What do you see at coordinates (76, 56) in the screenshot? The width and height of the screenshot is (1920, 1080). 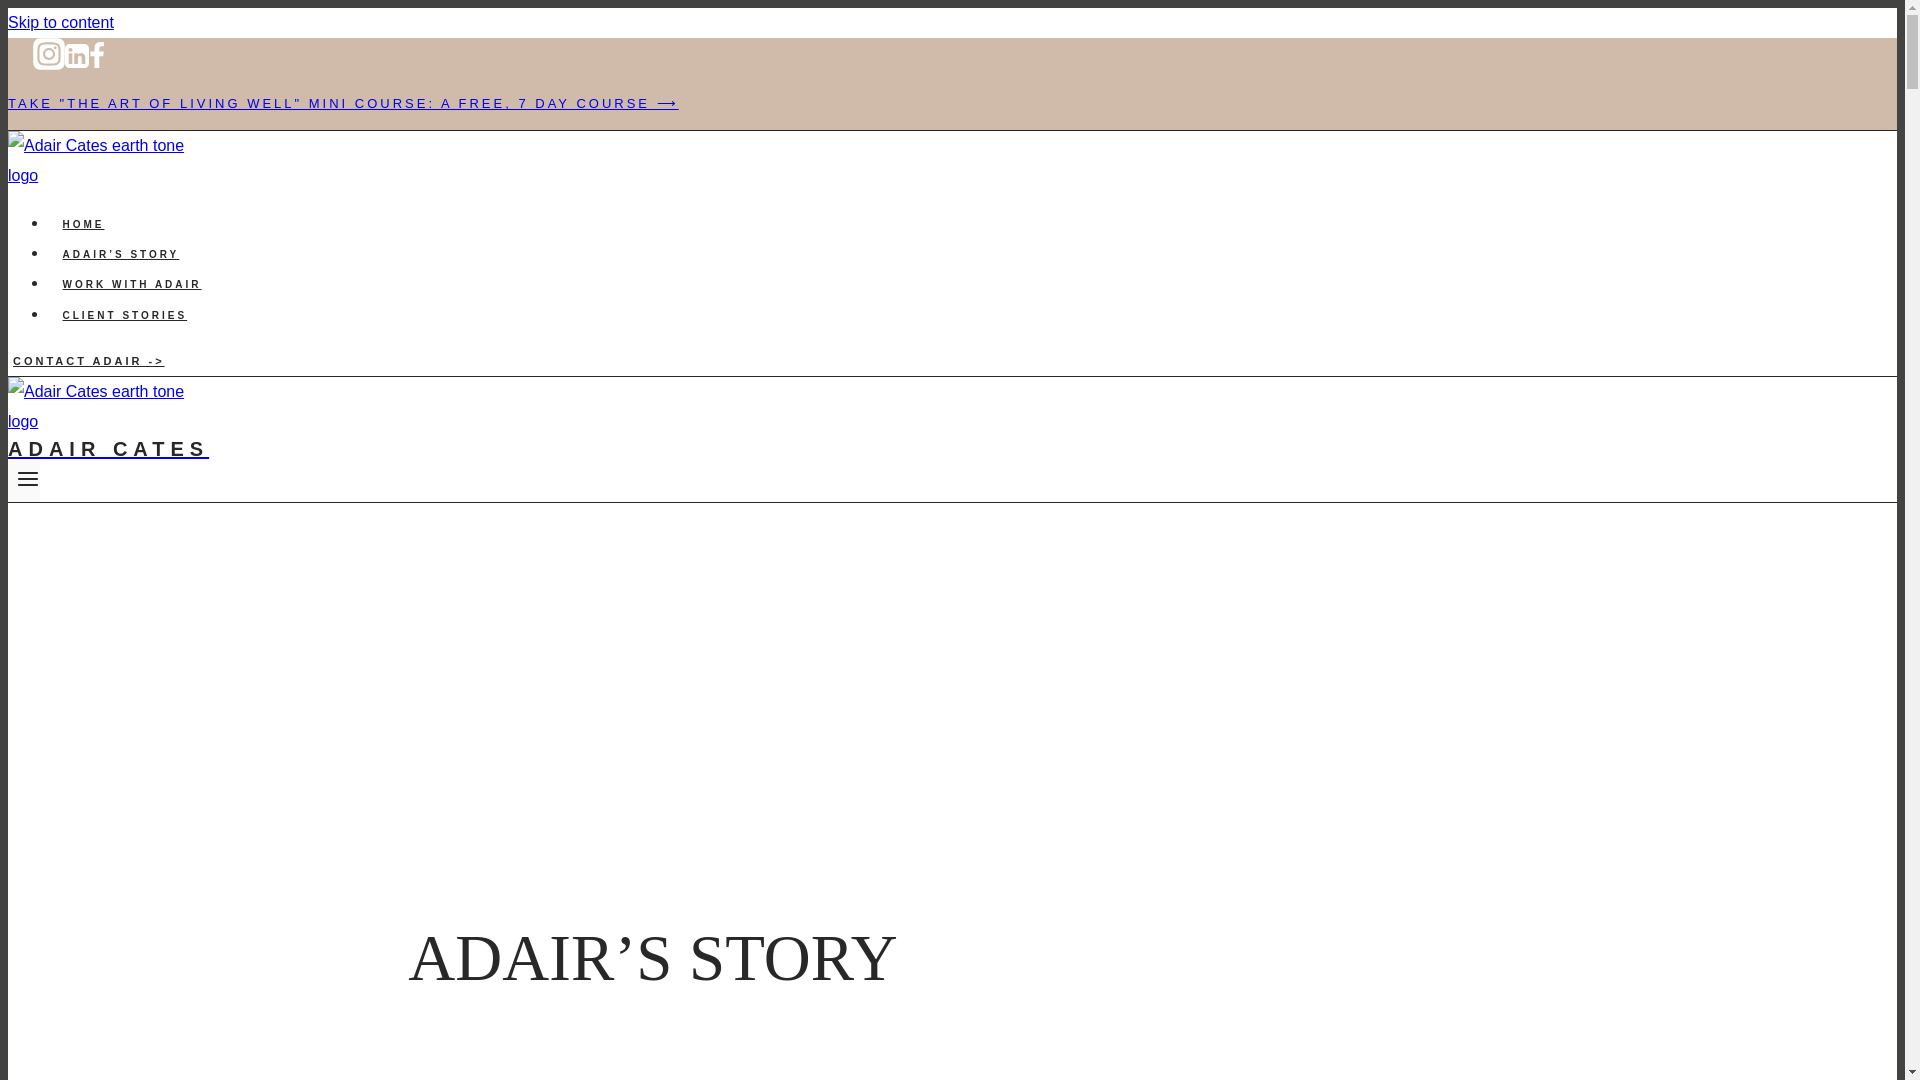 I see `Linkedin` at bounding box center [76, 56].